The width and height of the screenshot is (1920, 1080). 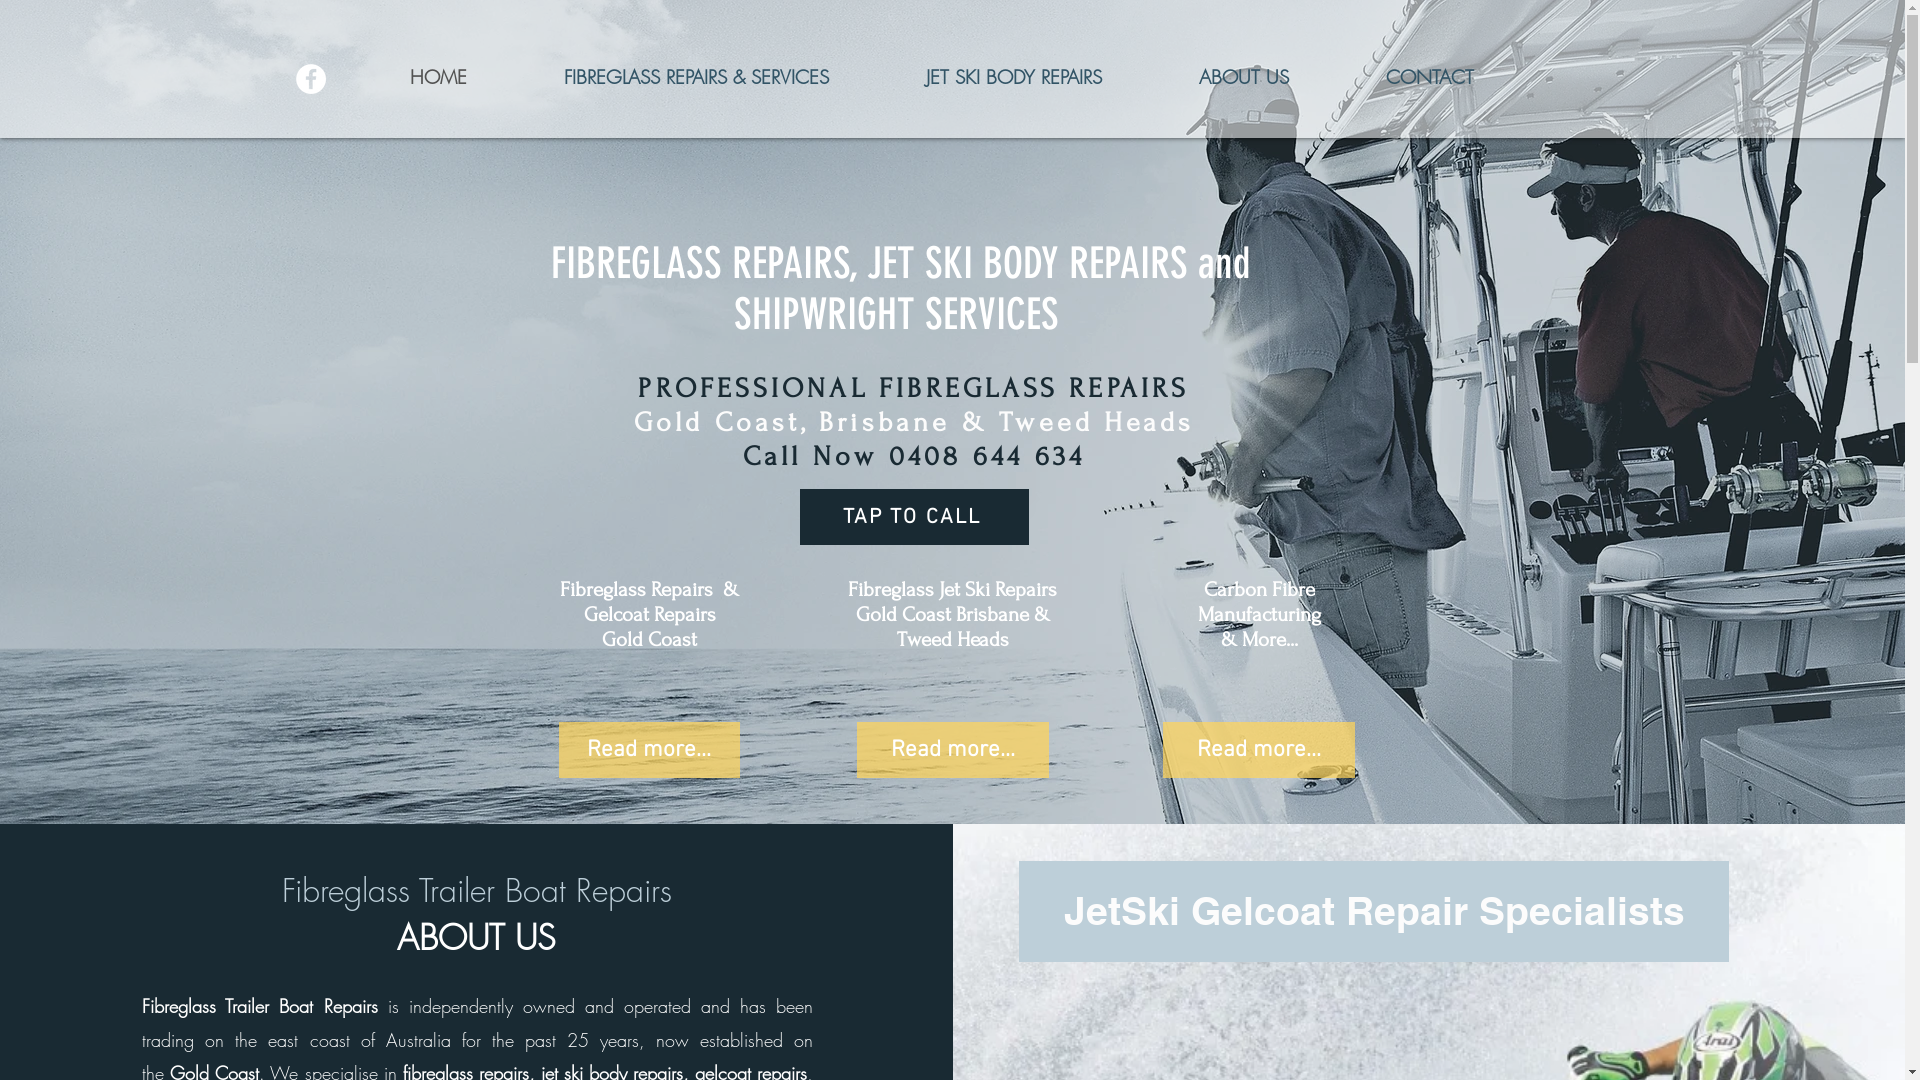 I want to click on Read more..., so click(x=648, y=750).